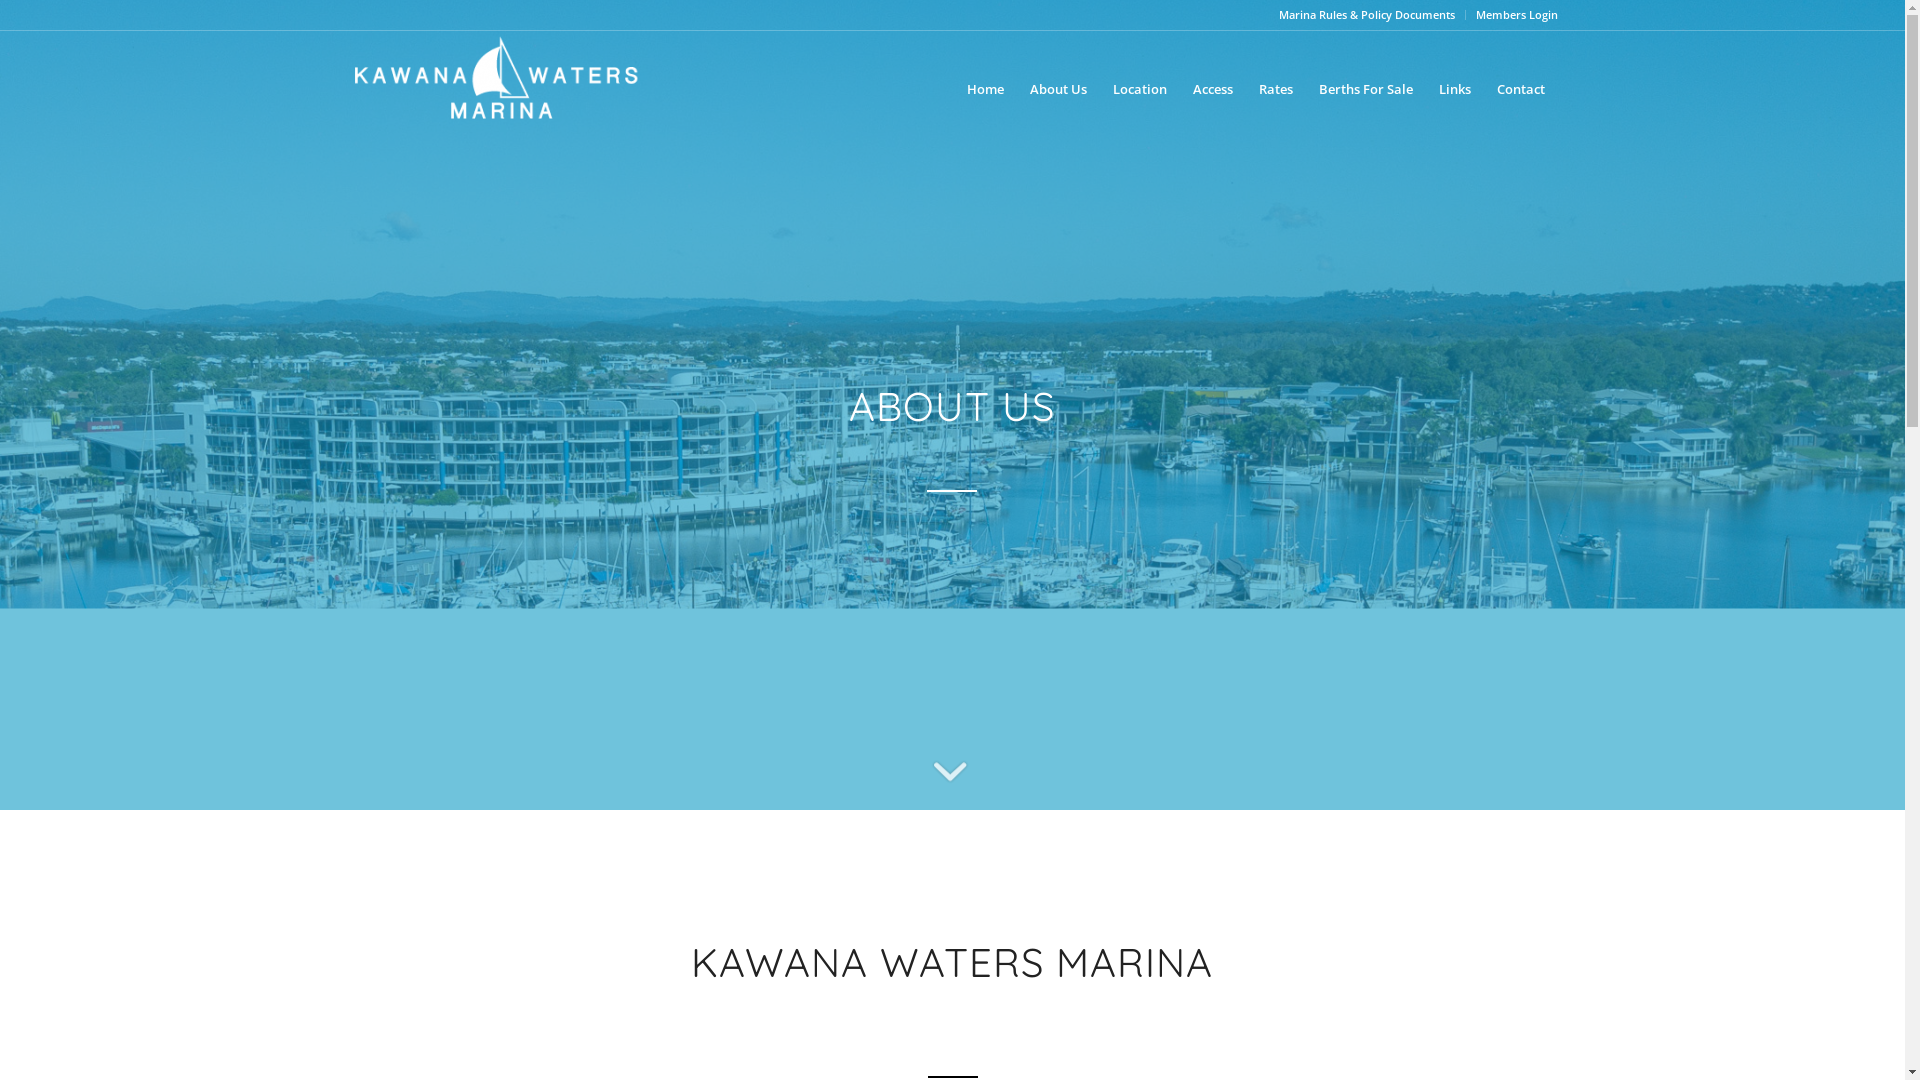 This screenshot has width=1920, height=1080. What do you see at coordinates (1058, 89) in the screenshot?
I see `About Us` at bounding box center [1058, 89].